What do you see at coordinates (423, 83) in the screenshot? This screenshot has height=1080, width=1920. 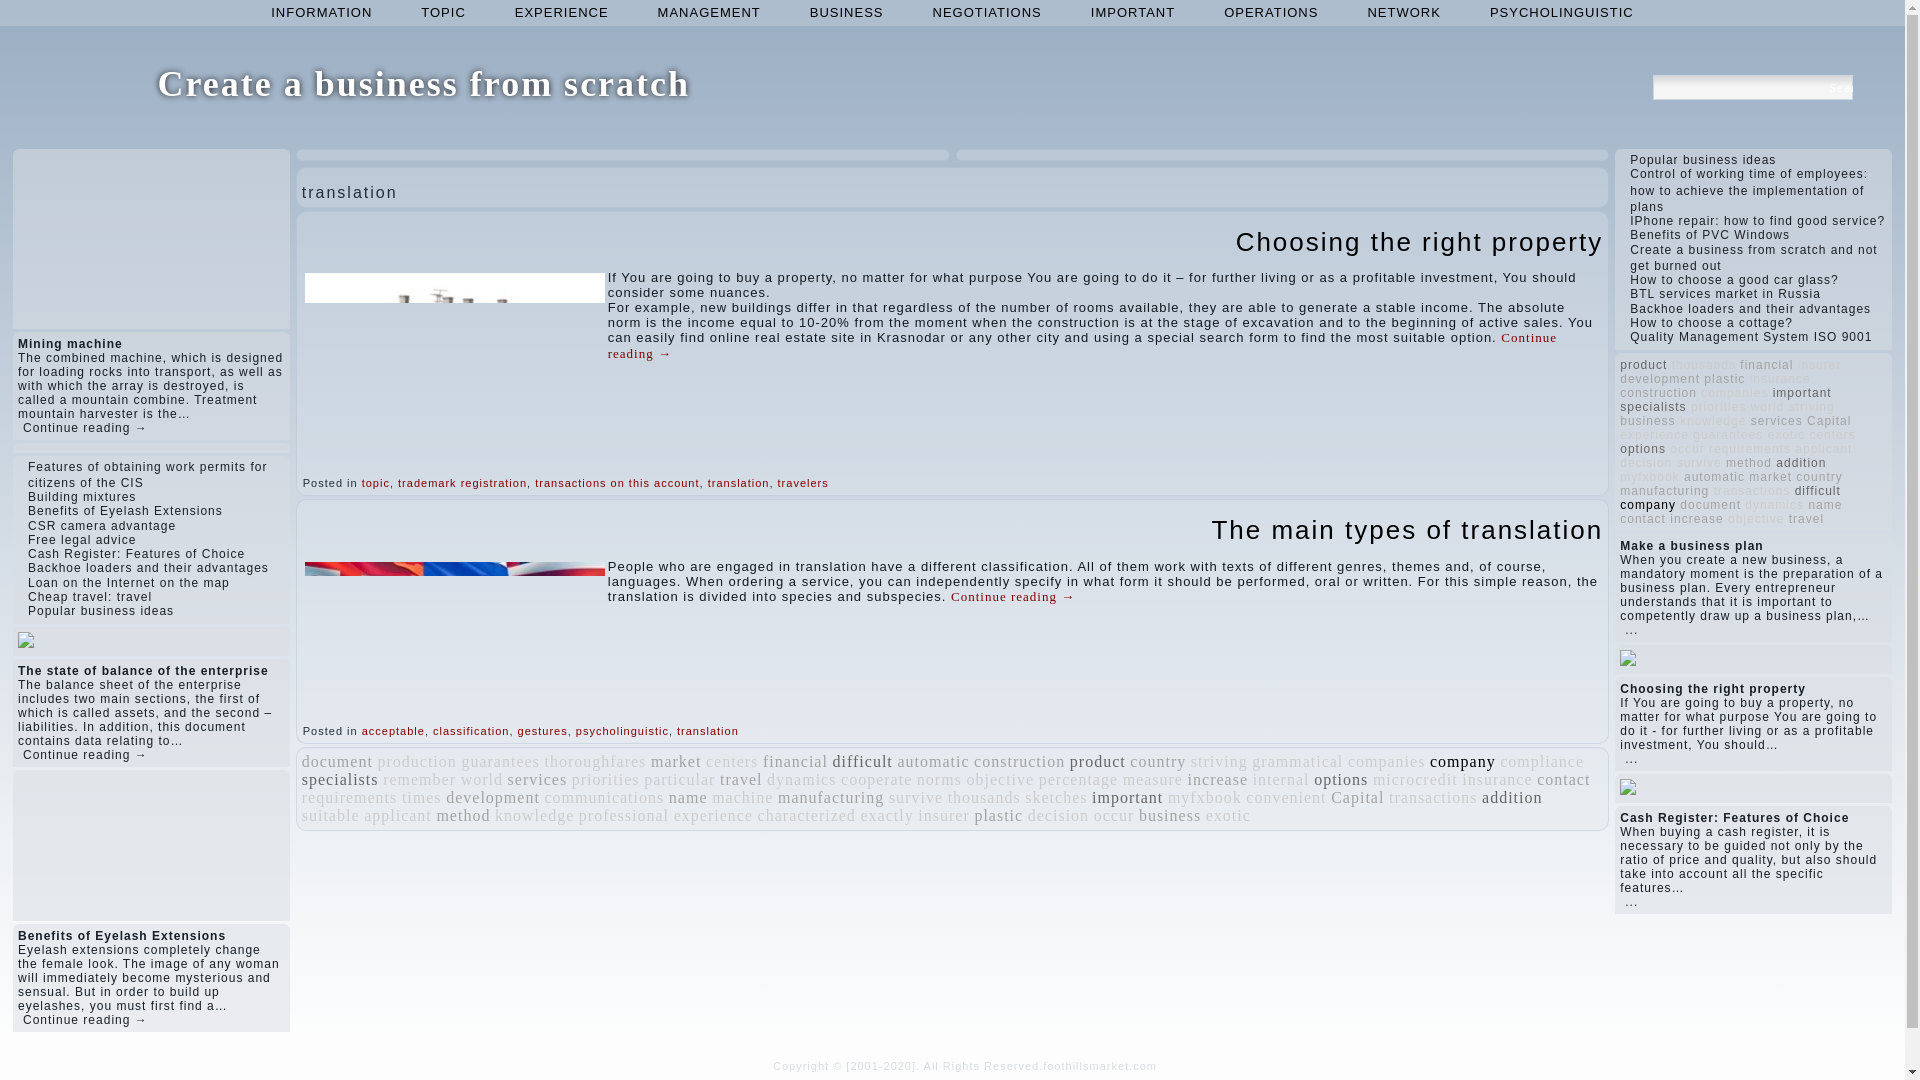 I see `Create a business from scratch` at bounding box center [423, 83].